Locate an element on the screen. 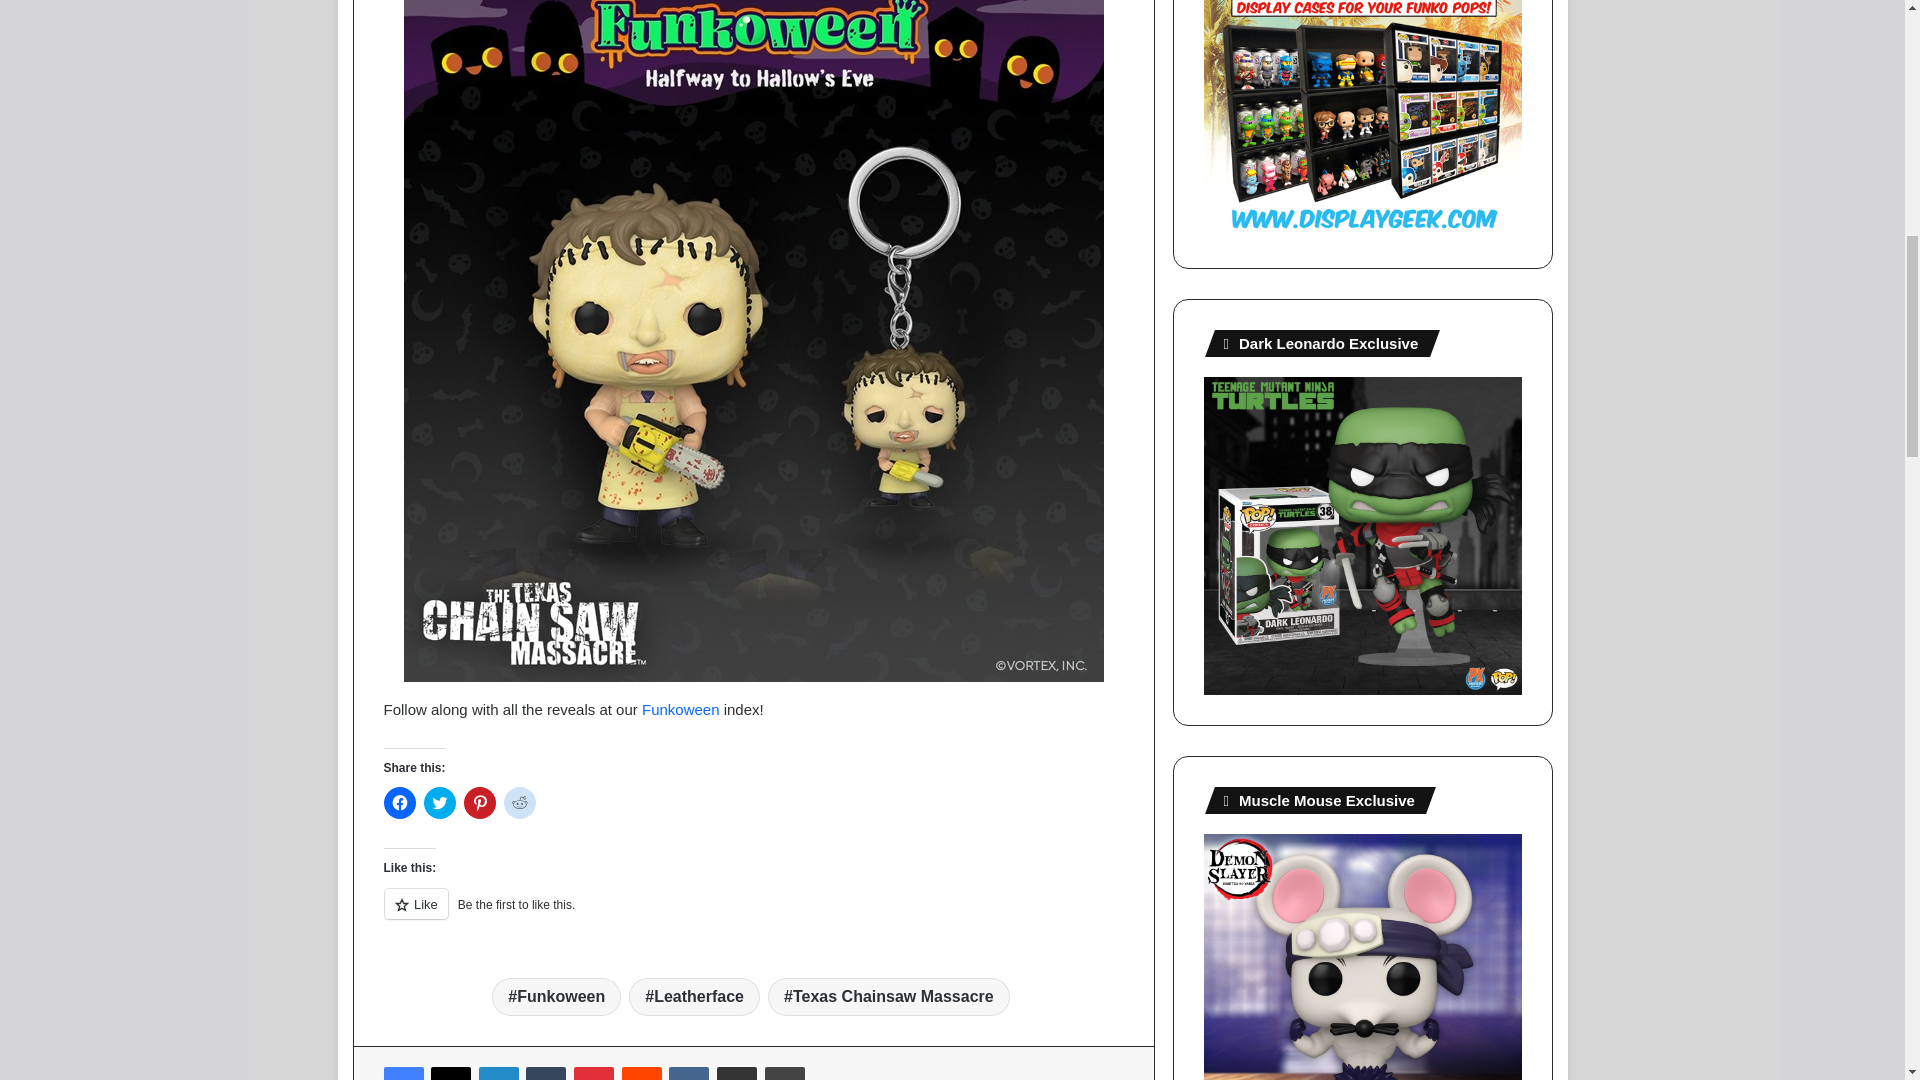  Like or Reblog is located at coordinates (754, 914).